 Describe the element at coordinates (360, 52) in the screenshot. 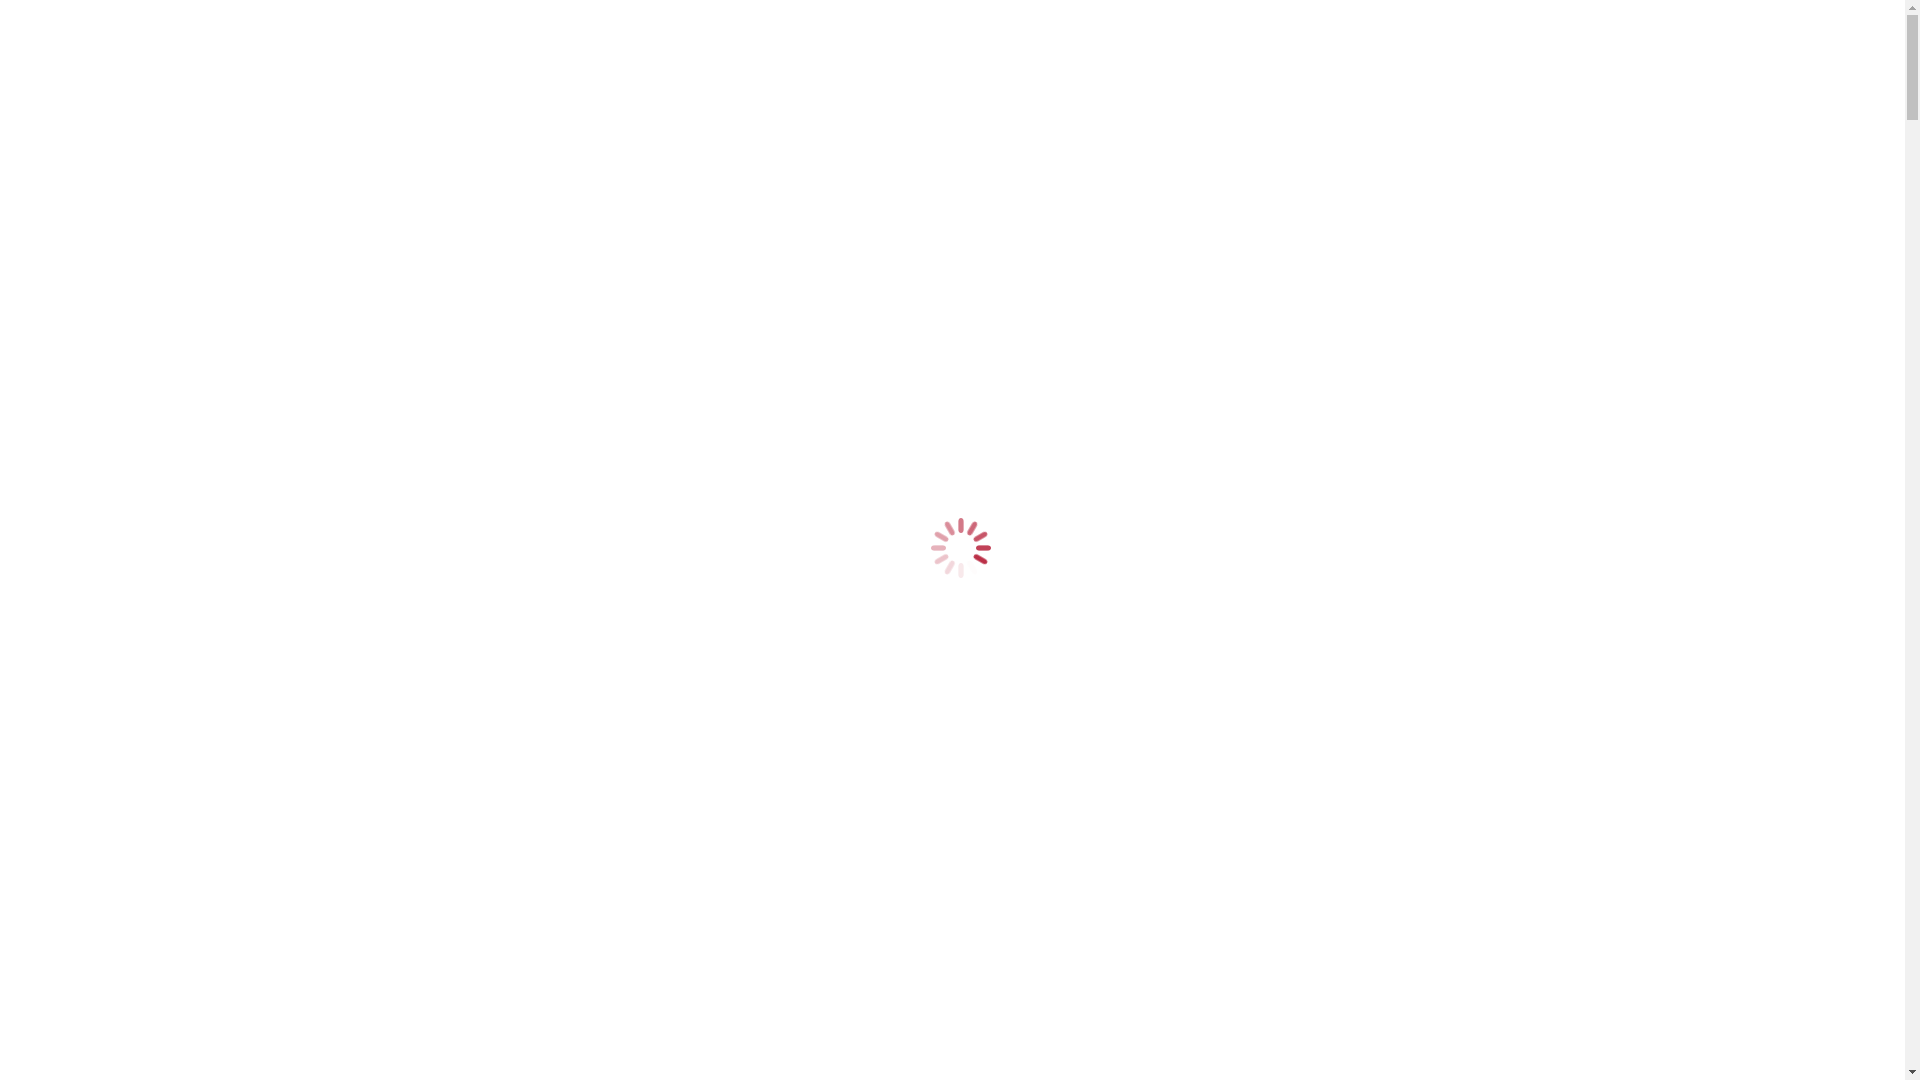

I see `Twitter page opens in new window` at that location.